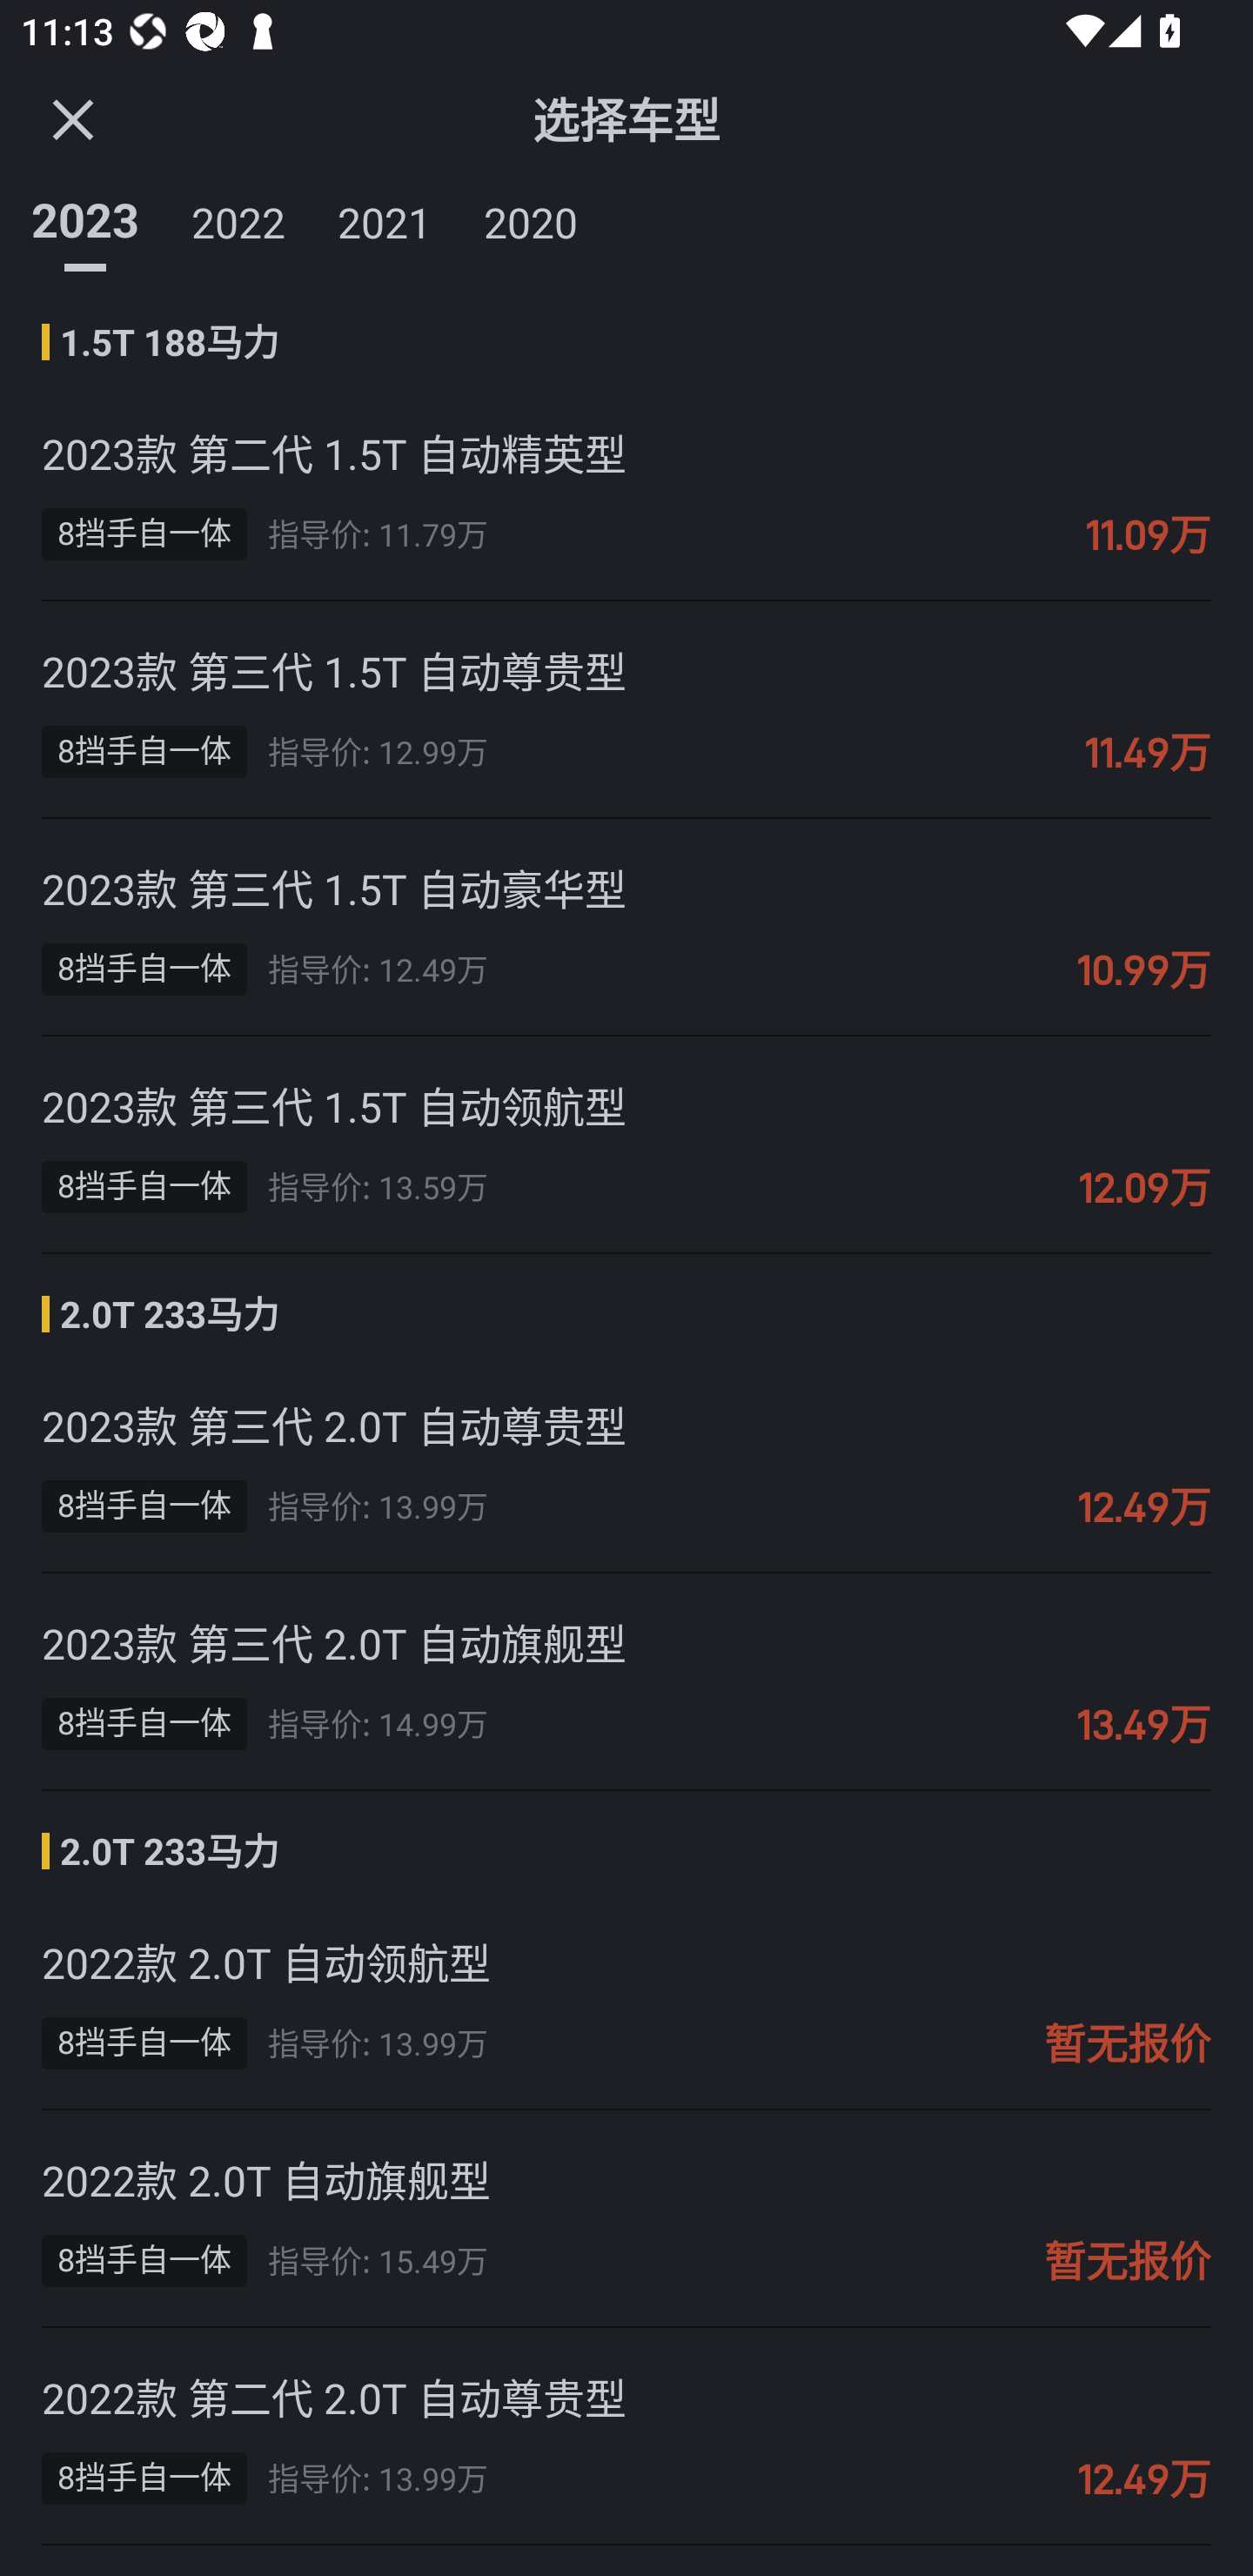 Image resolution: width=1253 pixels, height=2576 pixels. What do you see at coordinates (384, 218) in the screenshot?
I see `2021` at bounding box center [384, 218].